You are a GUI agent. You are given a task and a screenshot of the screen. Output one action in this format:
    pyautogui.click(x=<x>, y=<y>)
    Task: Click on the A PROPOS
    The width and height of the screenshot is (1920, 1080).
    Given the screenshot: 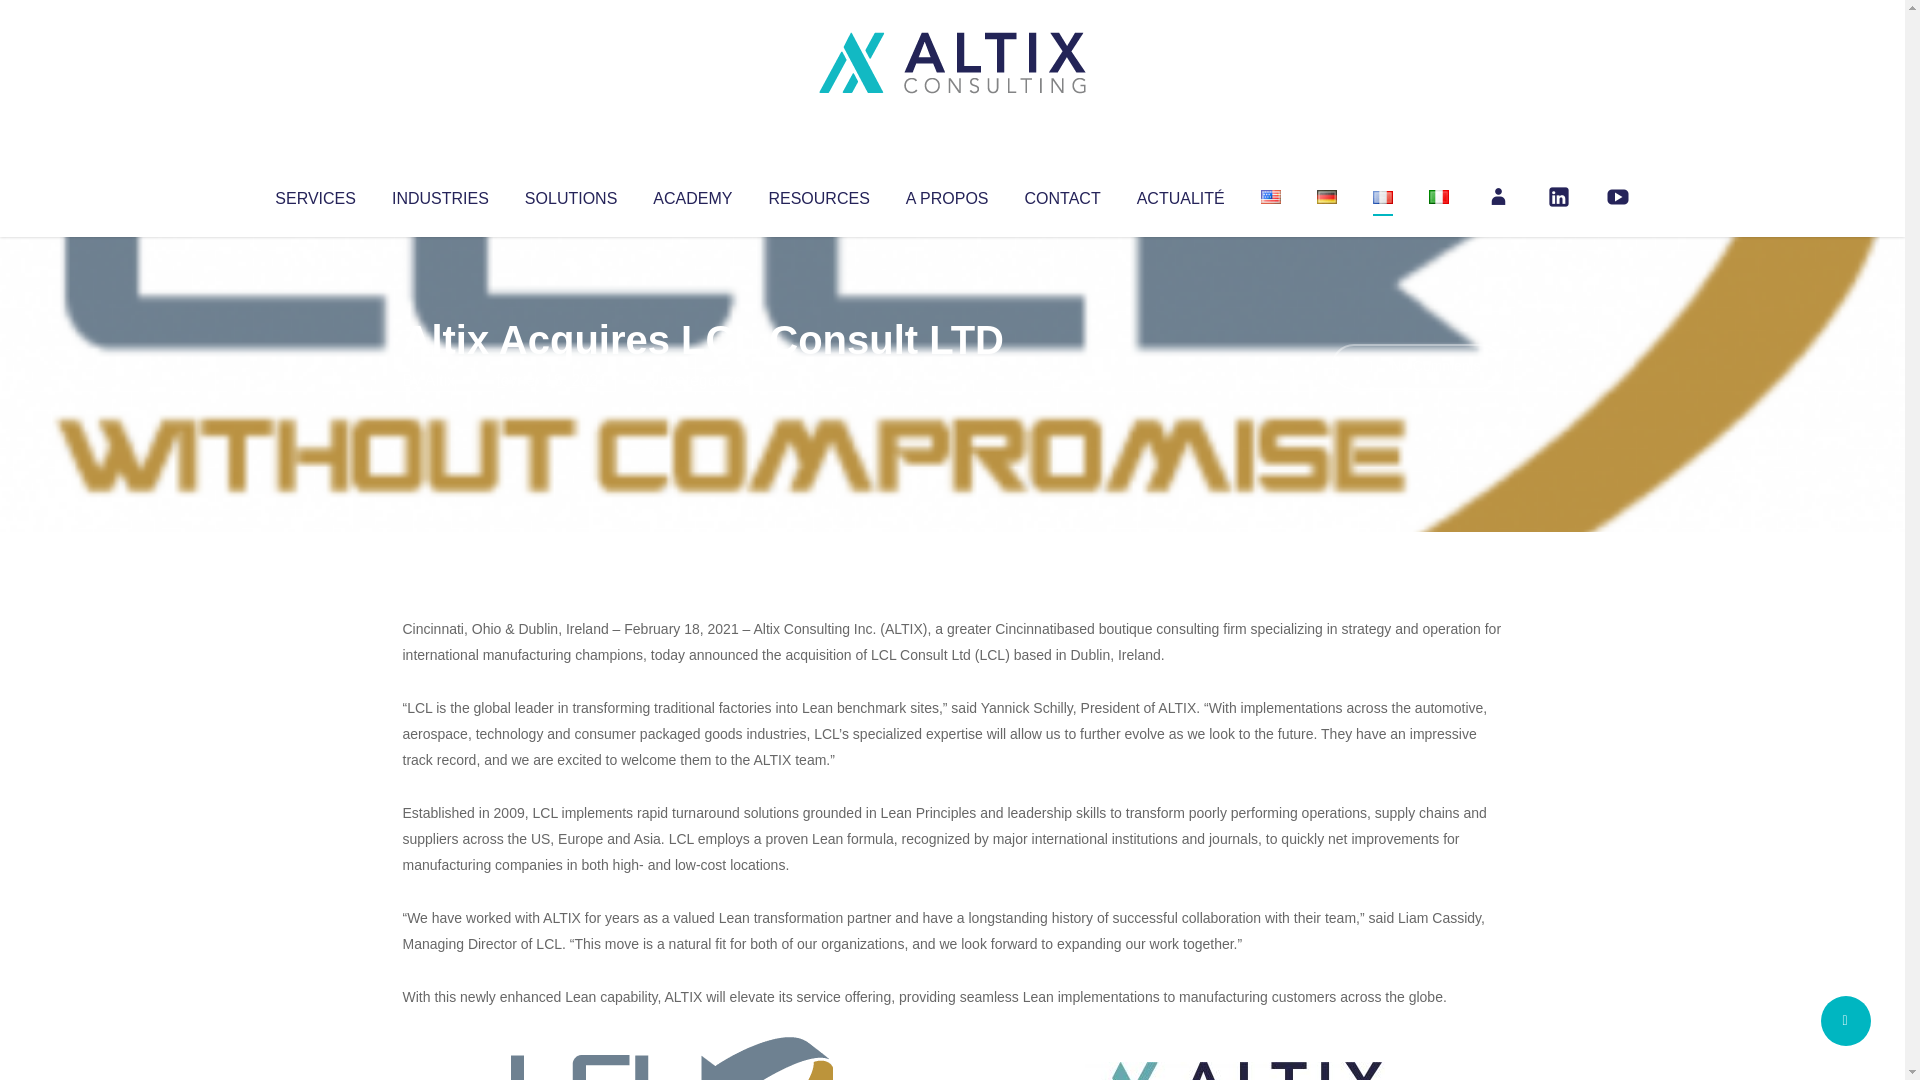 What is the action you would take?
    pyautogui.click(x=947, y=194)
    